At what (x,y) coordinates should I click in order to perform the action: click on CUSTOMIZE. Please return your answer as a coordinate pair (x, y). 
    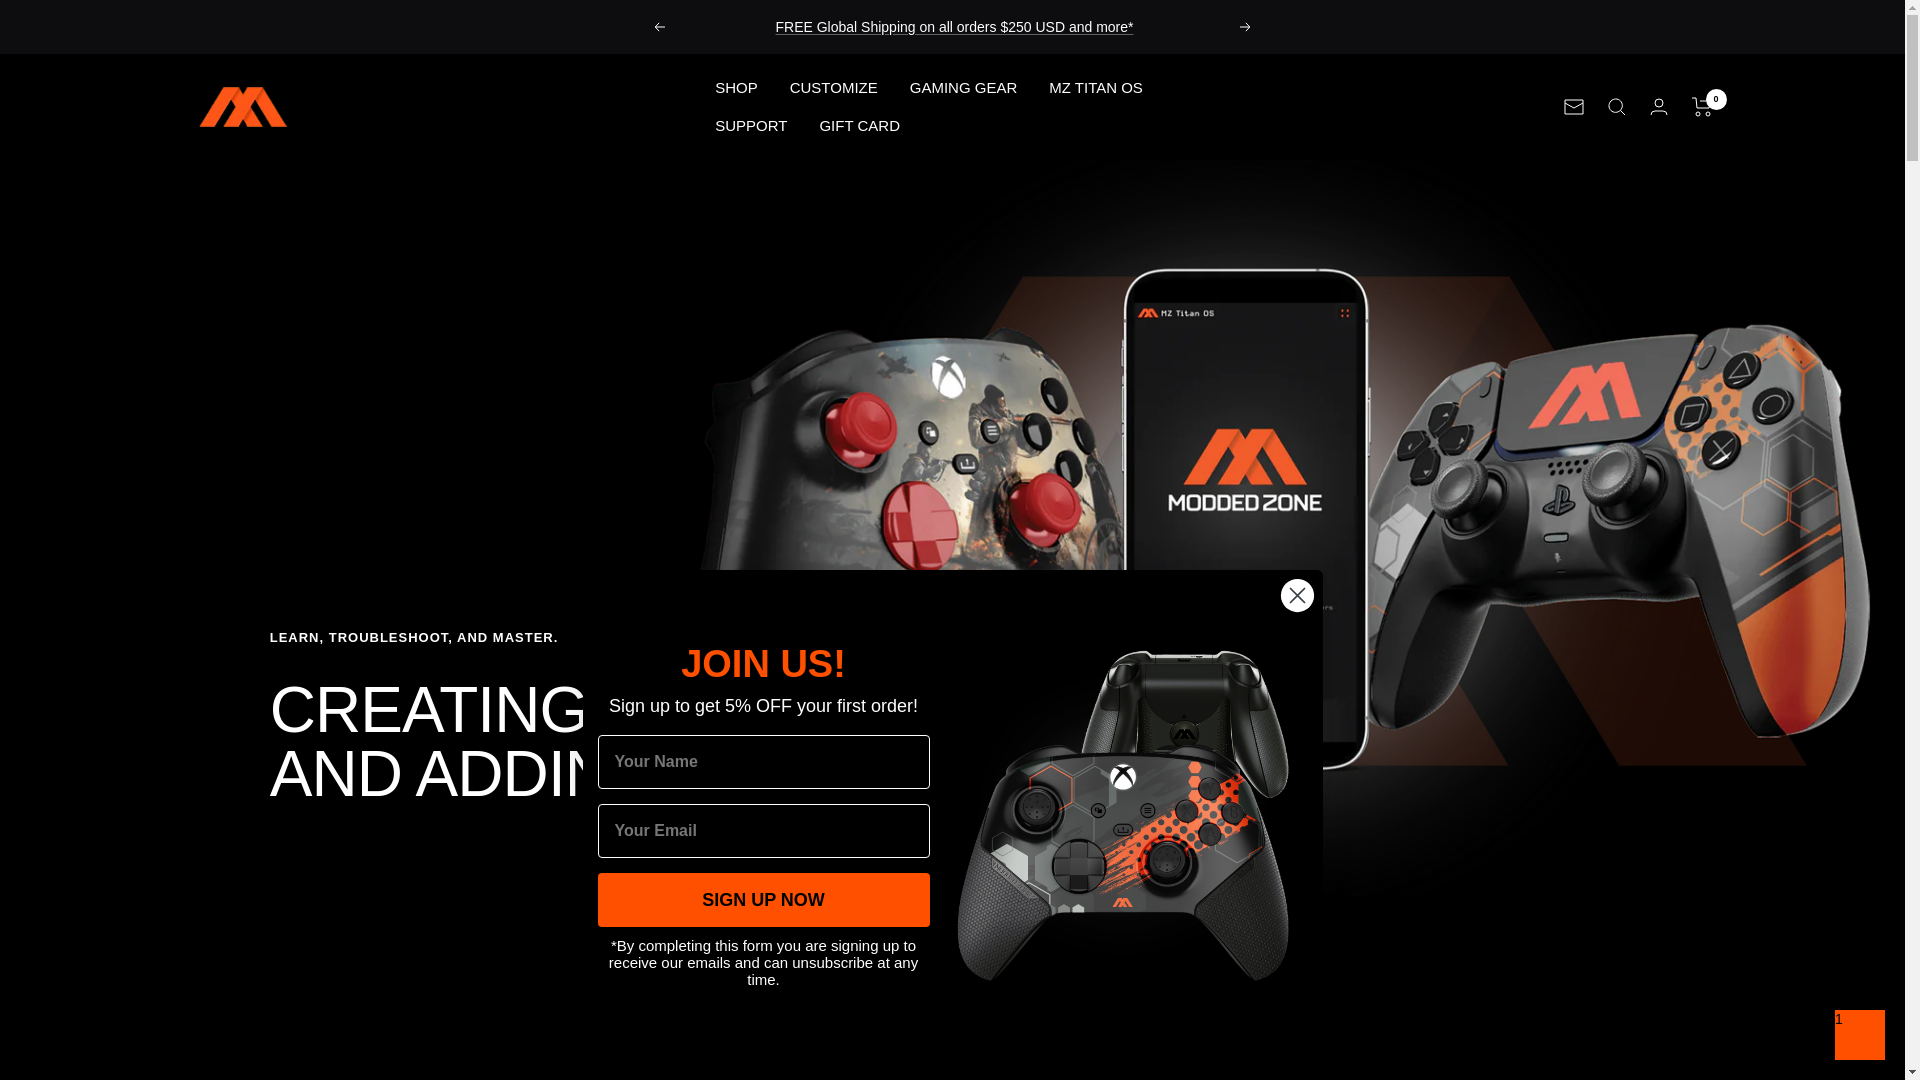
    Looking at the image, I should click on (833, 88).